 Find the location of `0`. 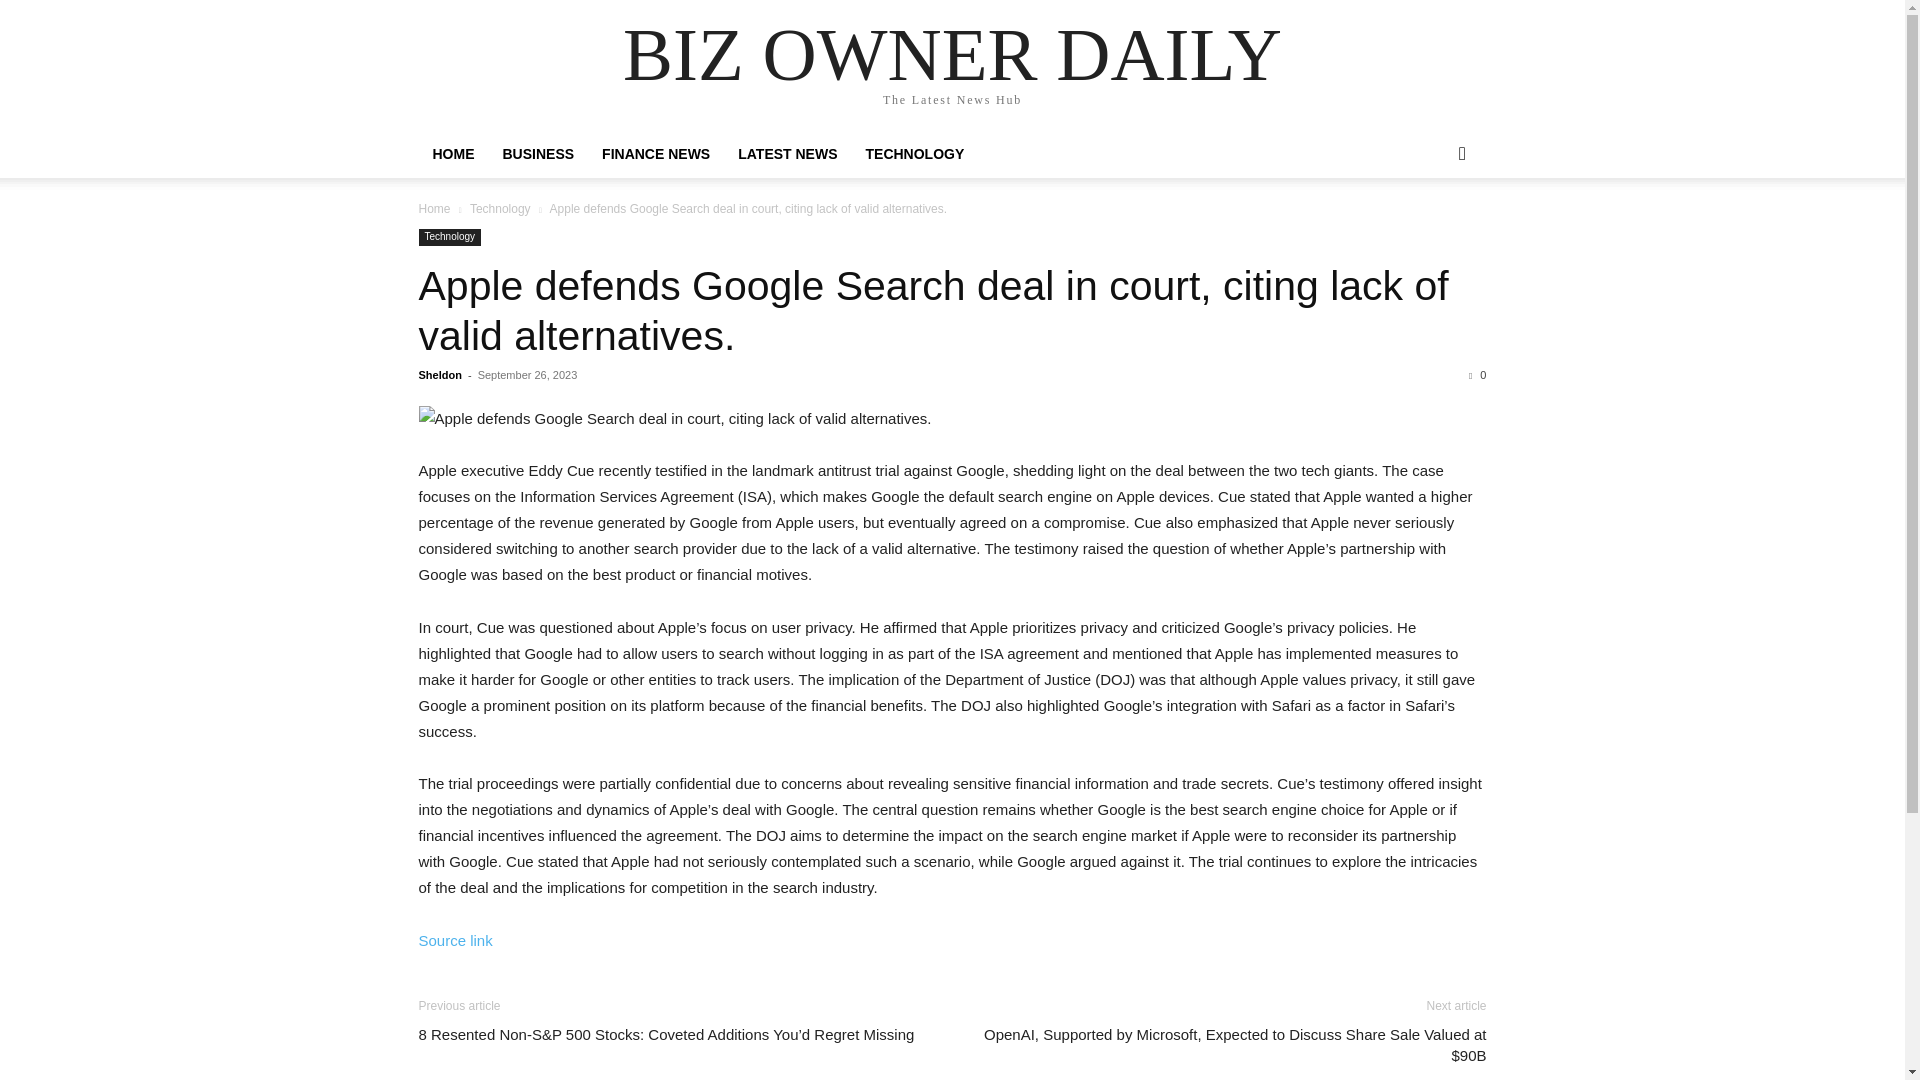

0 is located at coordinates (1477, 375).